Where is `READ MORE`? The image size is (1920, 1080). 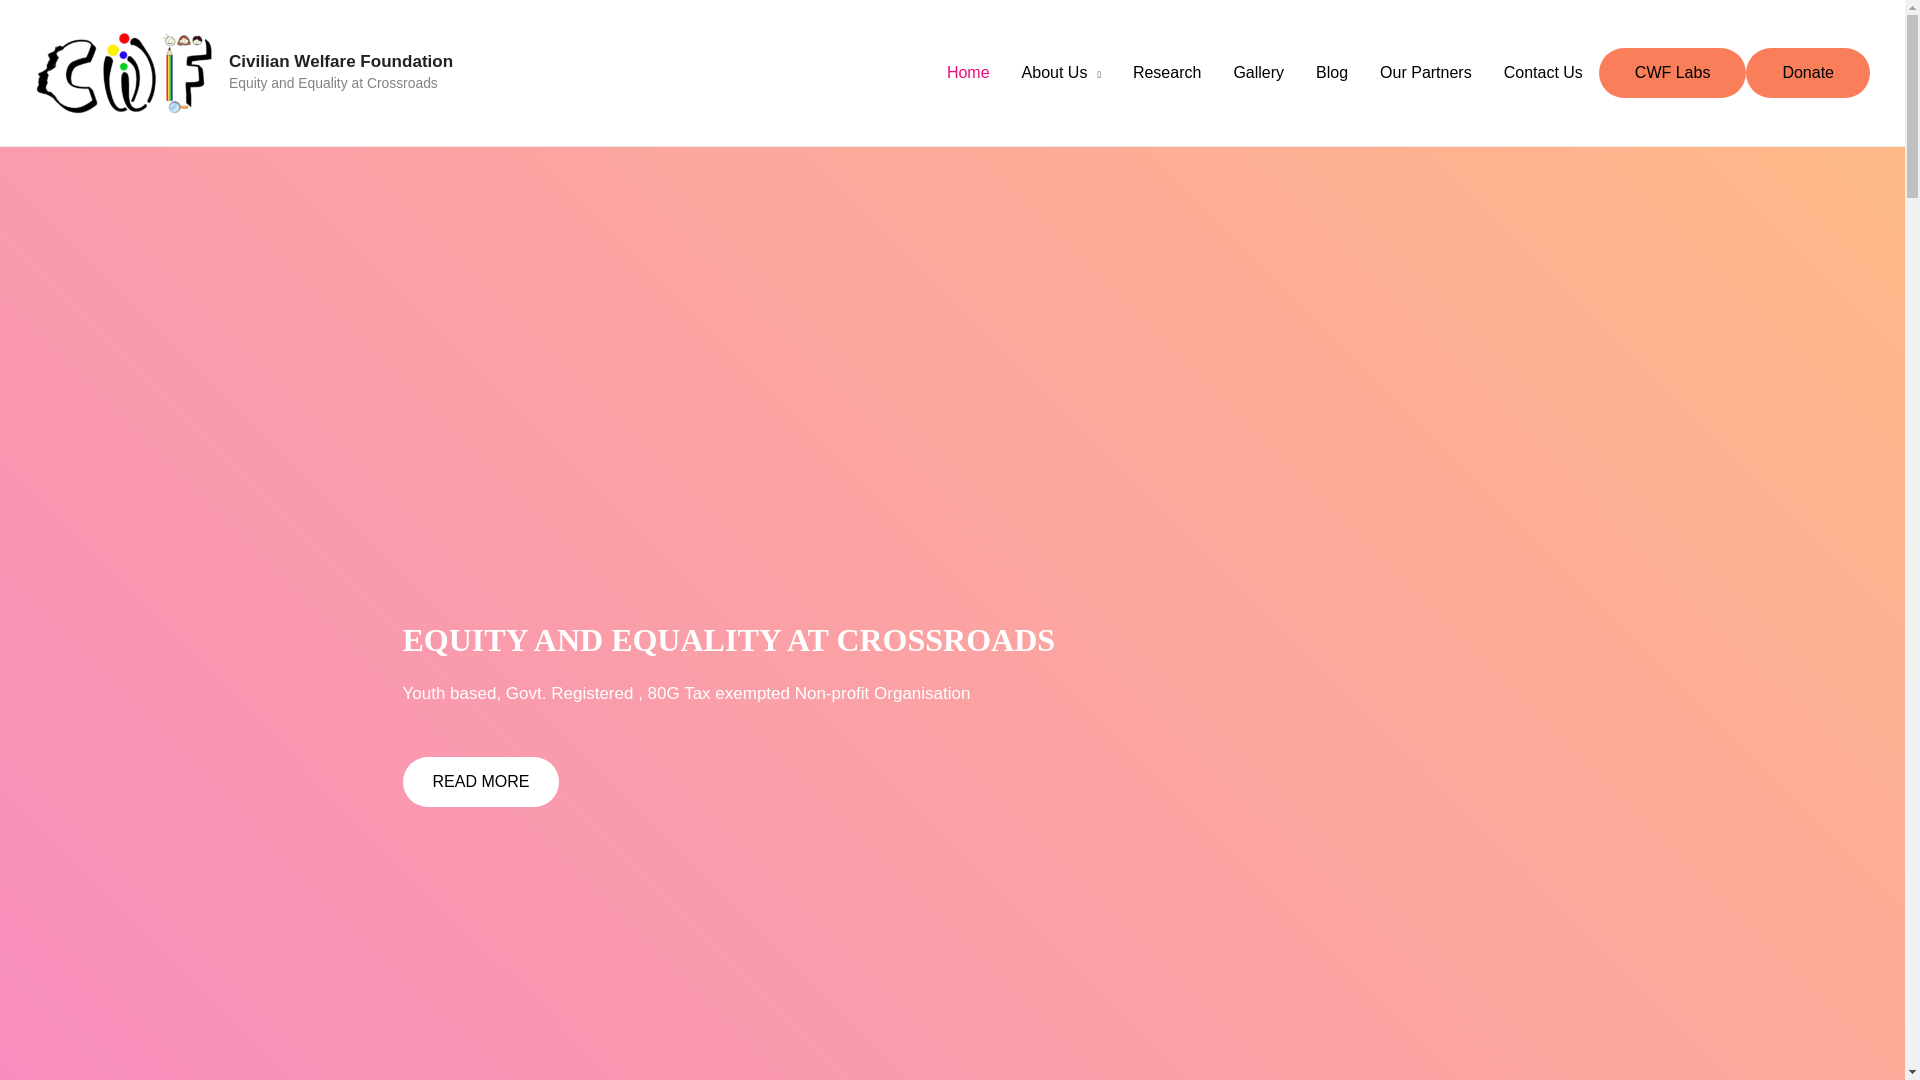
READ MORE is located at coordinates (480, 782).